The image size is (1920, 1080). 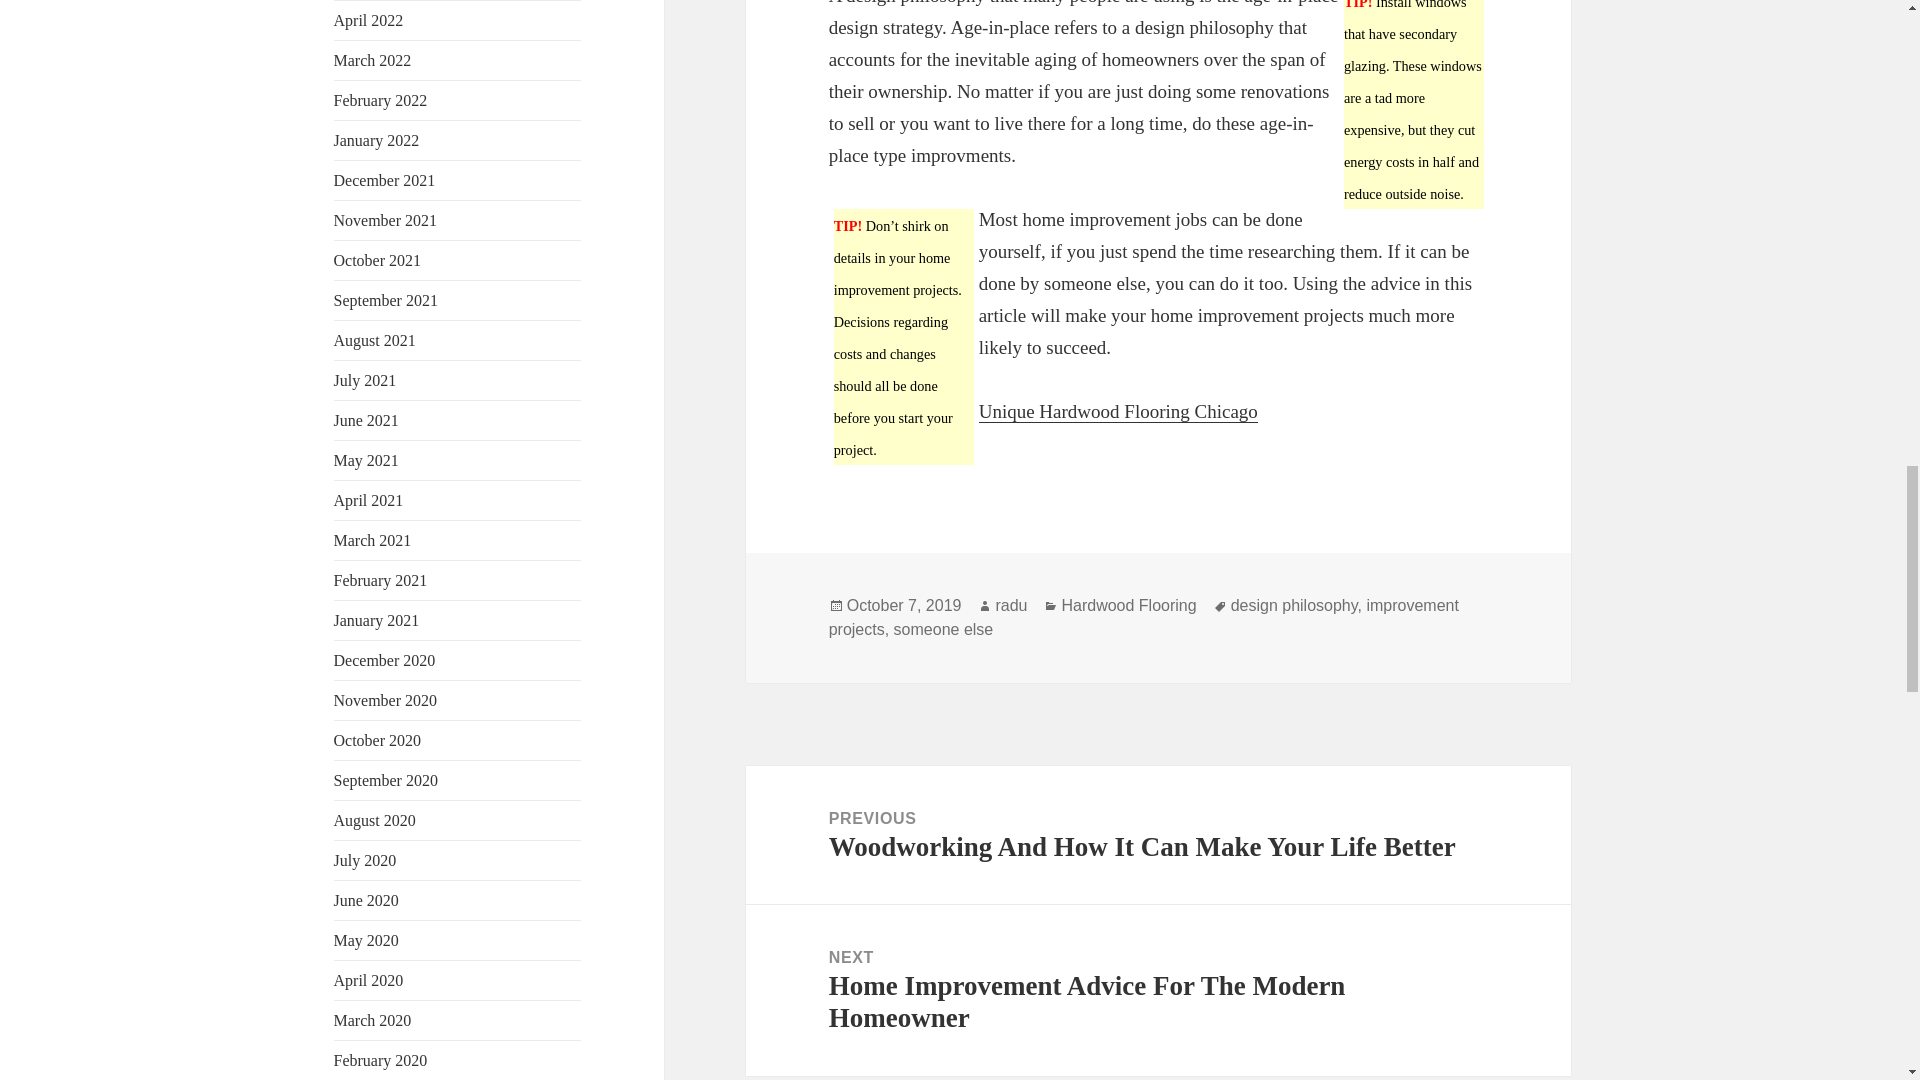 What do you see at coordinates (1118, 412) in the screenshot?
I see `Unique Hardwood Flooring Chicago Dustless Sanding` at bounding box center [1118, 412].